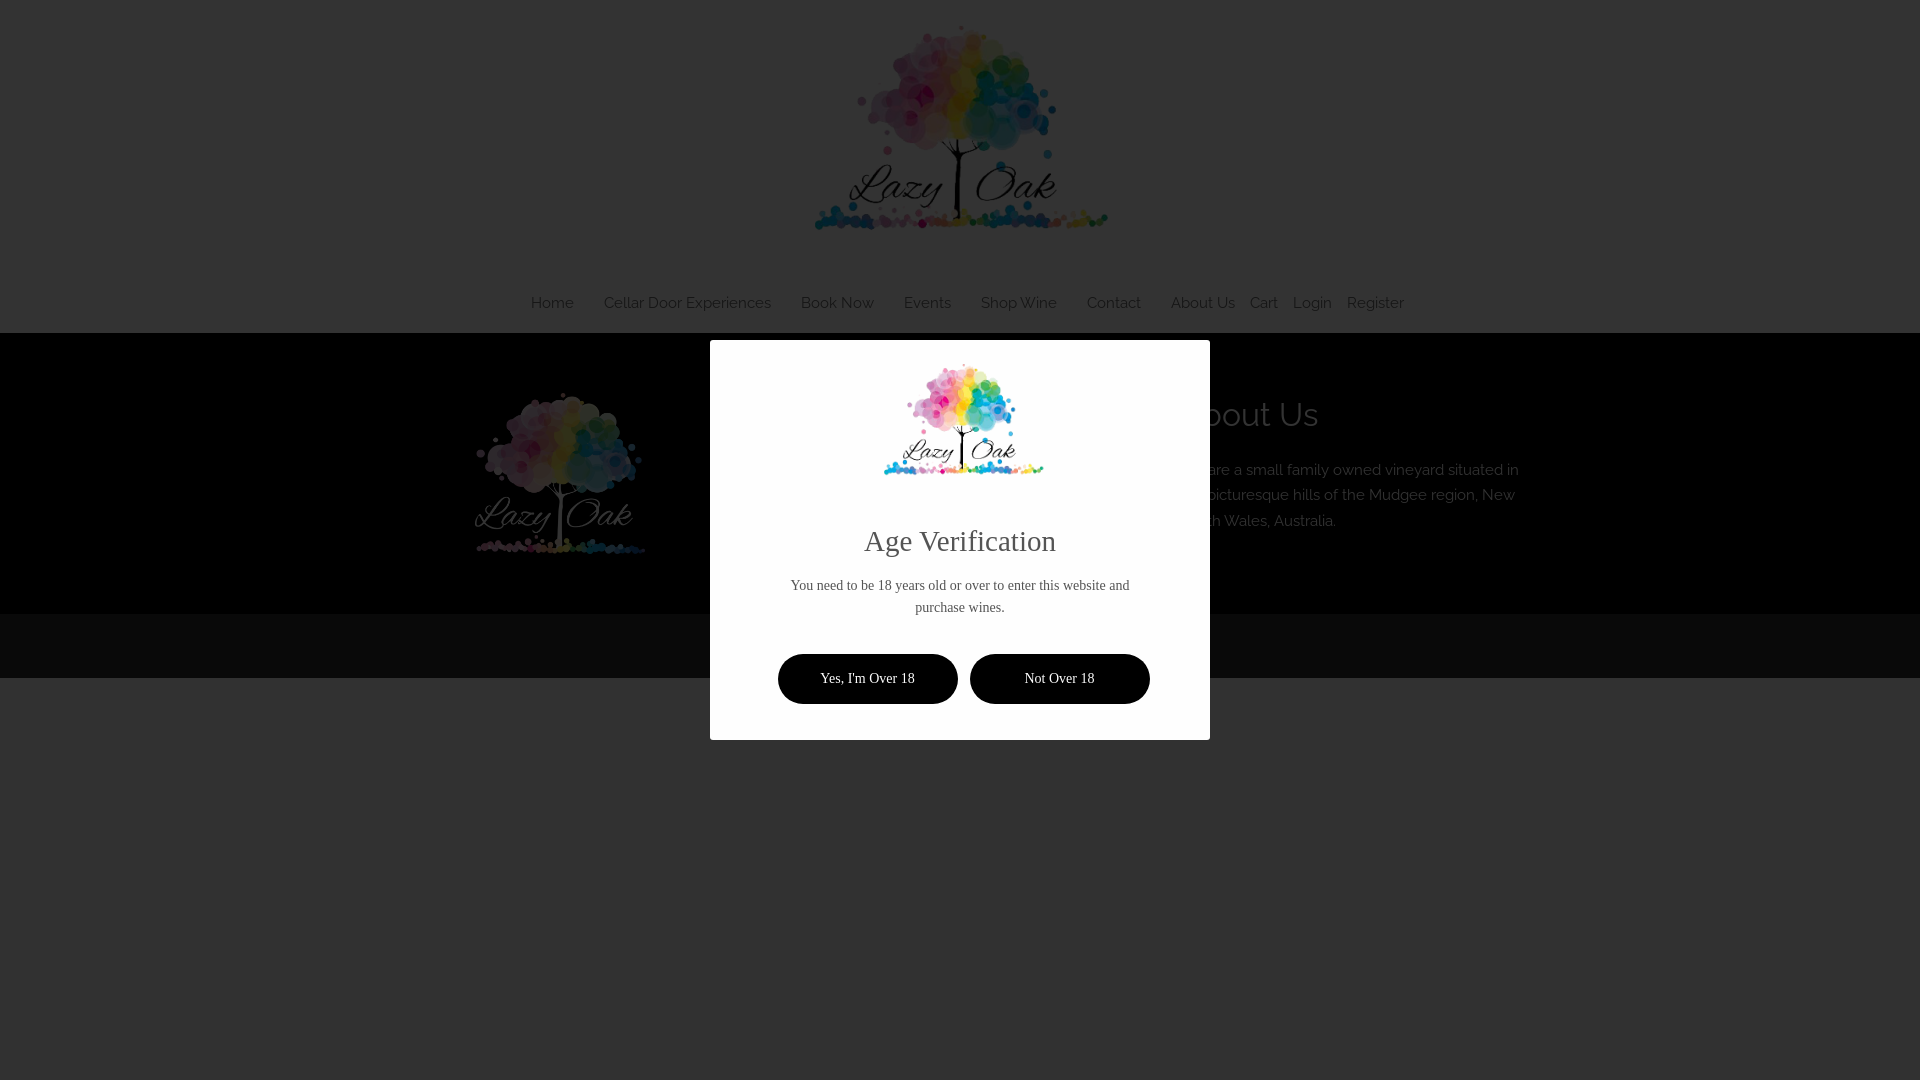 The height and width of the screenshot is (1080, 1920). Describe the element at coordinates (1203, 303) in the screenshot. I see `About Us` at that location.